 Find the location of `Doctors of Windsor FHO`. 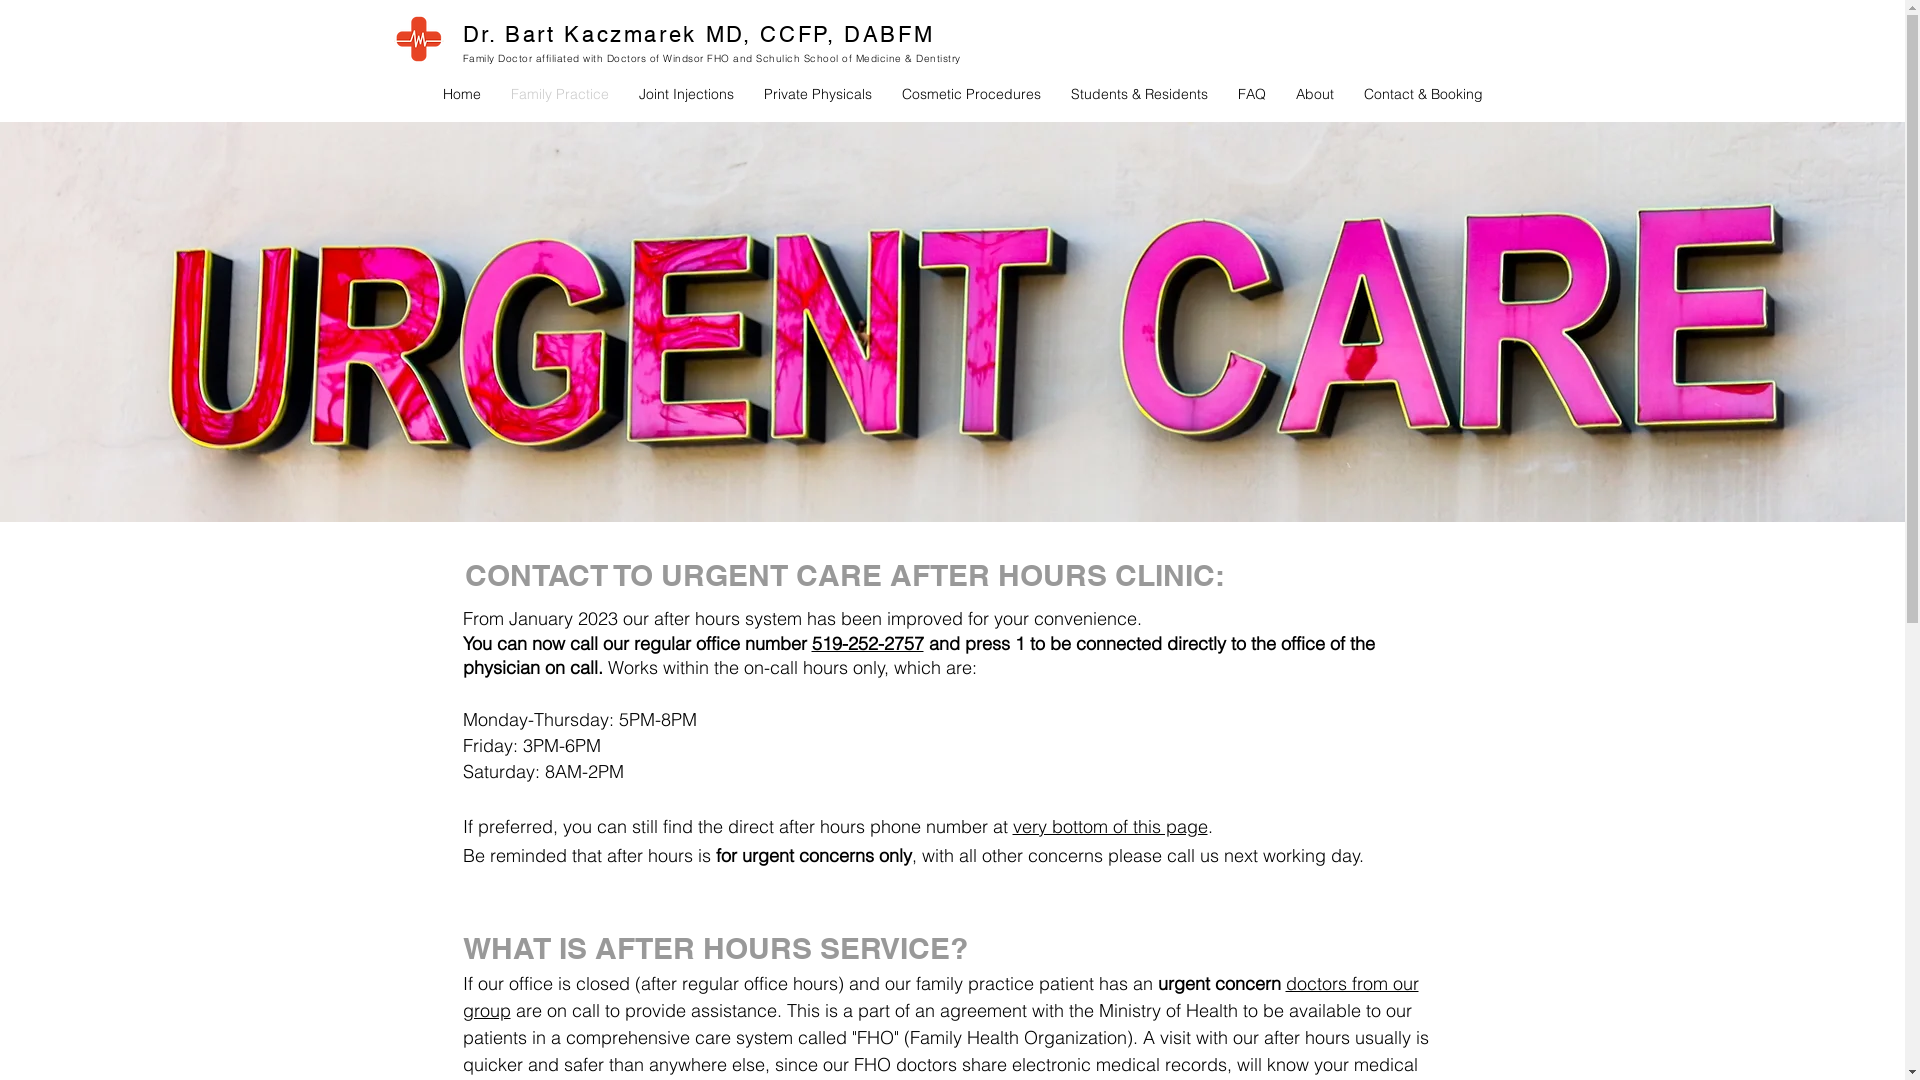

Doctors of Windsor FHO is located at coordinates (668, 58).